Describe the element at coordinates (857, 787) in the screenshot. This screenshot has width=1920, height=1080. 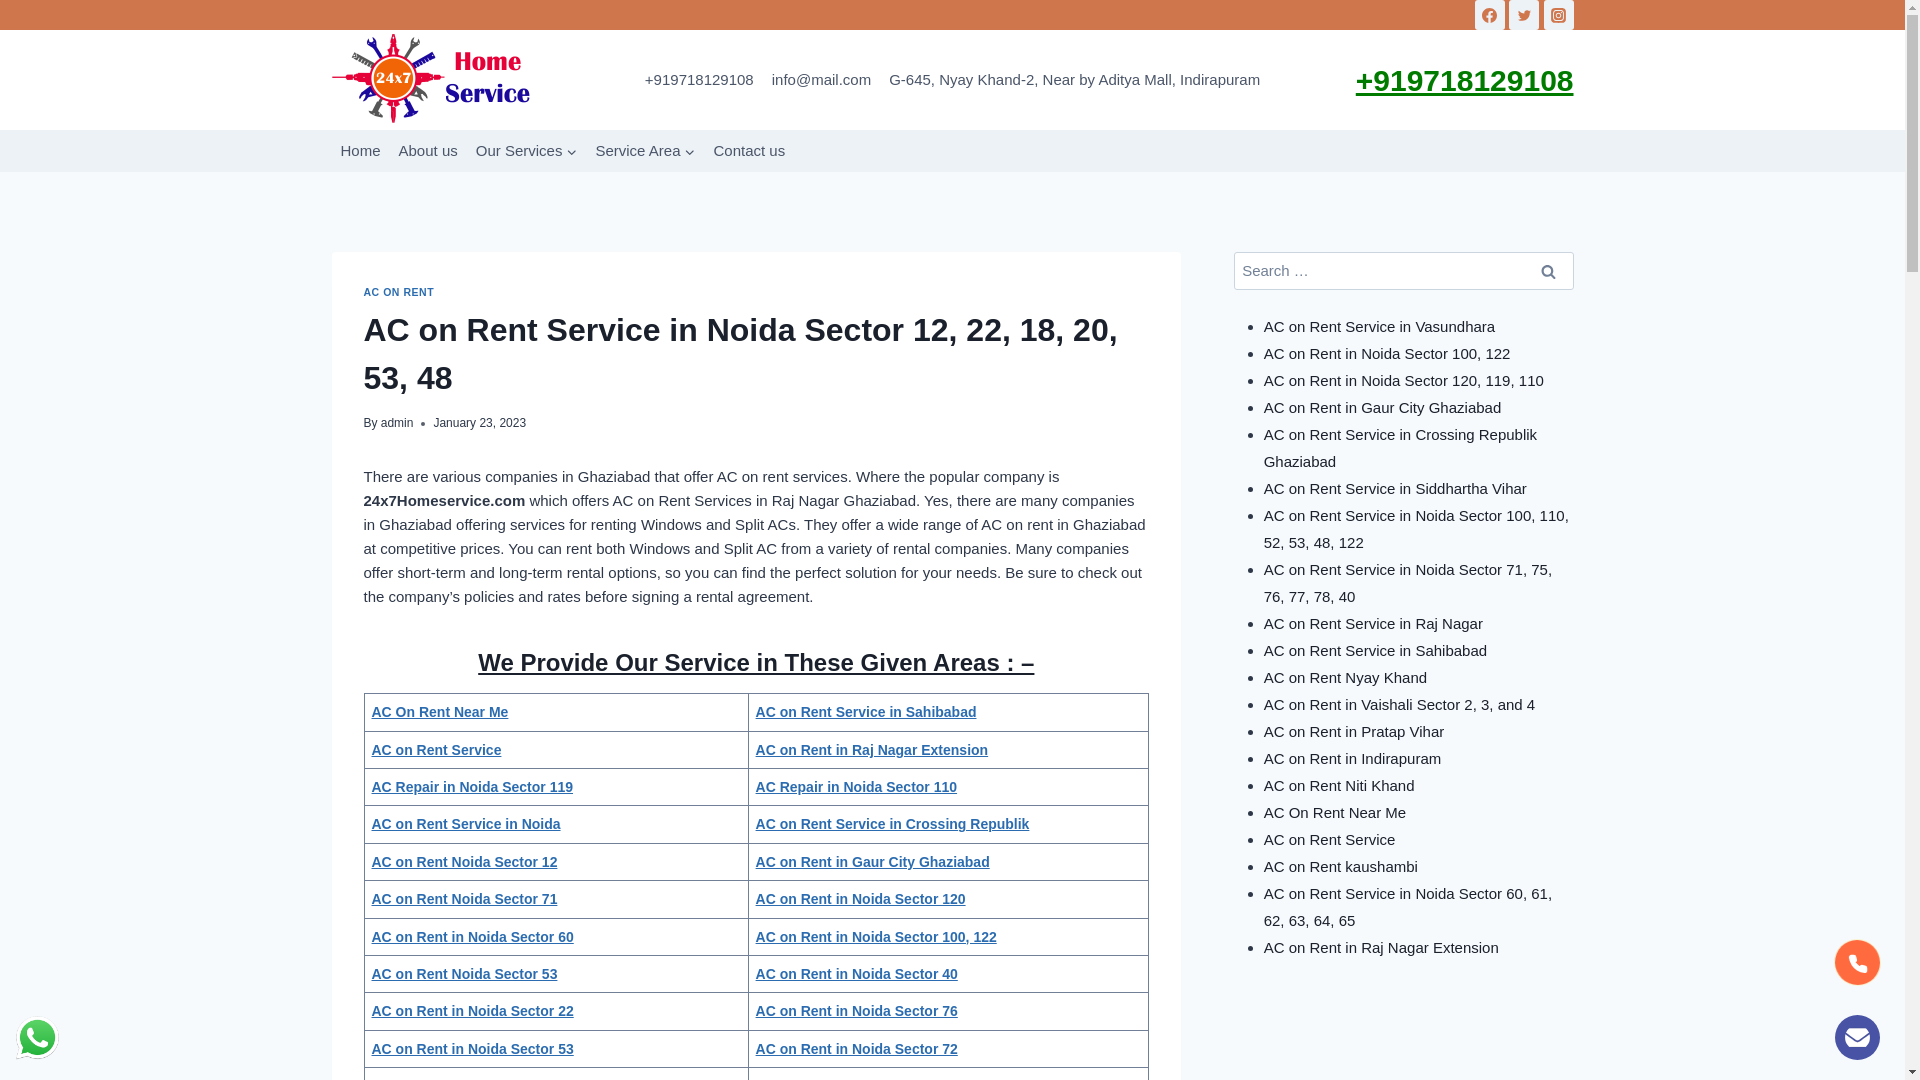
I see `AC Repair in Noida Sector 110` at that location.